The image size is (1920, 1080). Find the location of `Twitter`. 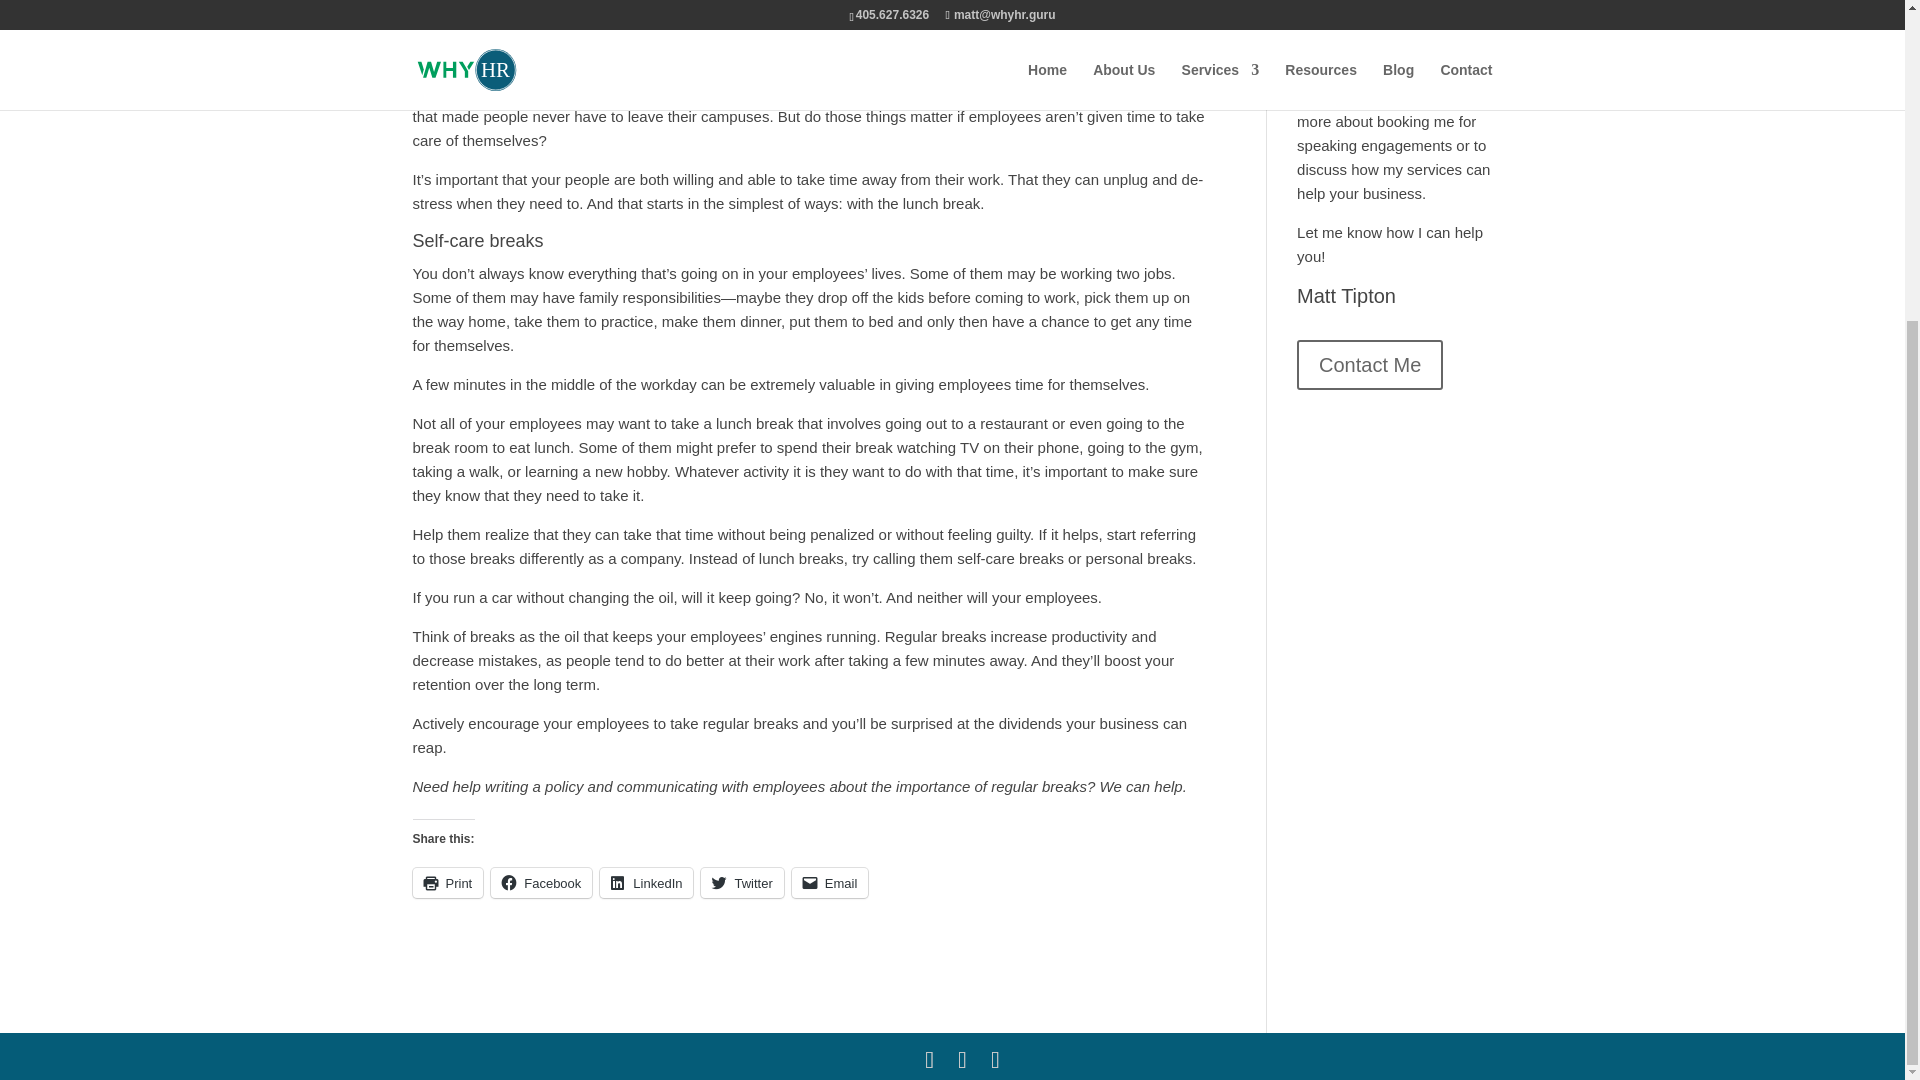

Twitter is located at coordinates (742, 882).